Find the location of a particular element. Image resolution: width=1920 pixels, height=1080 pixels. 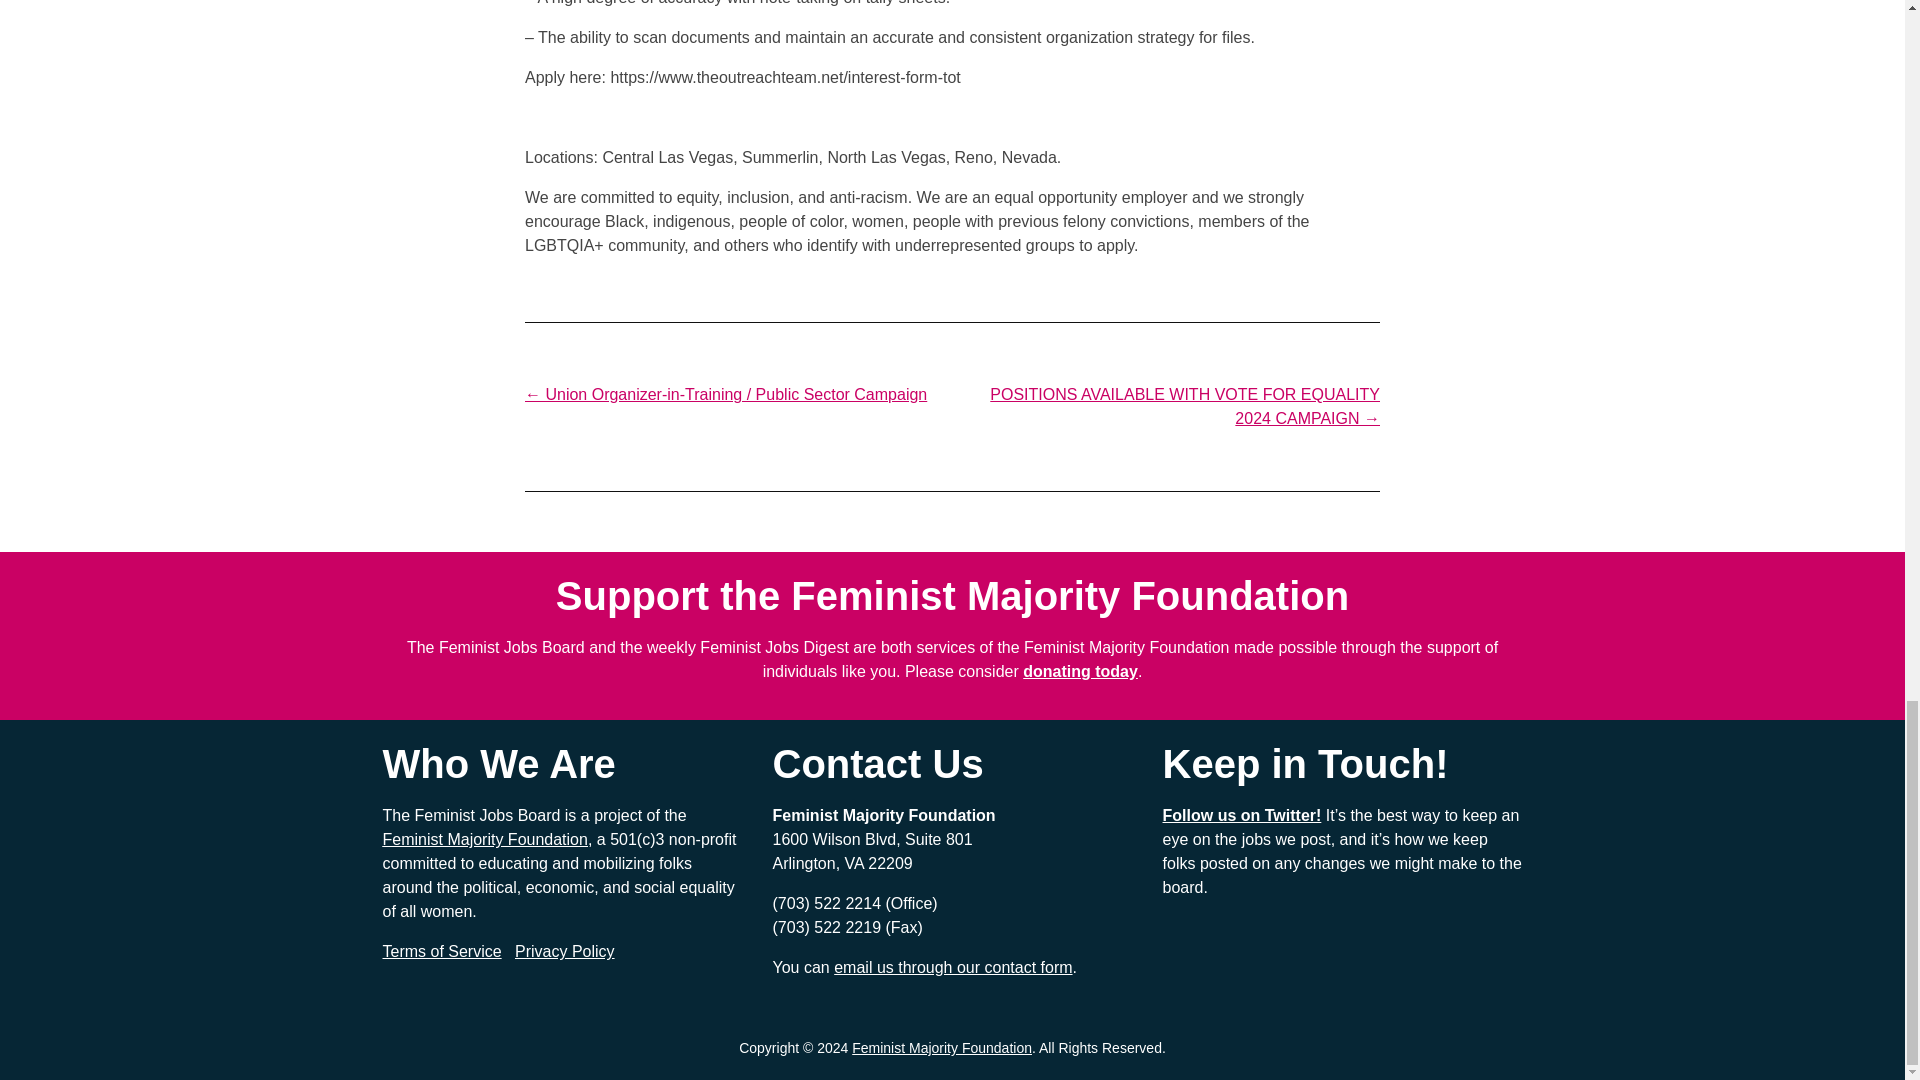

donating today is located at coordinates (1080, 672).